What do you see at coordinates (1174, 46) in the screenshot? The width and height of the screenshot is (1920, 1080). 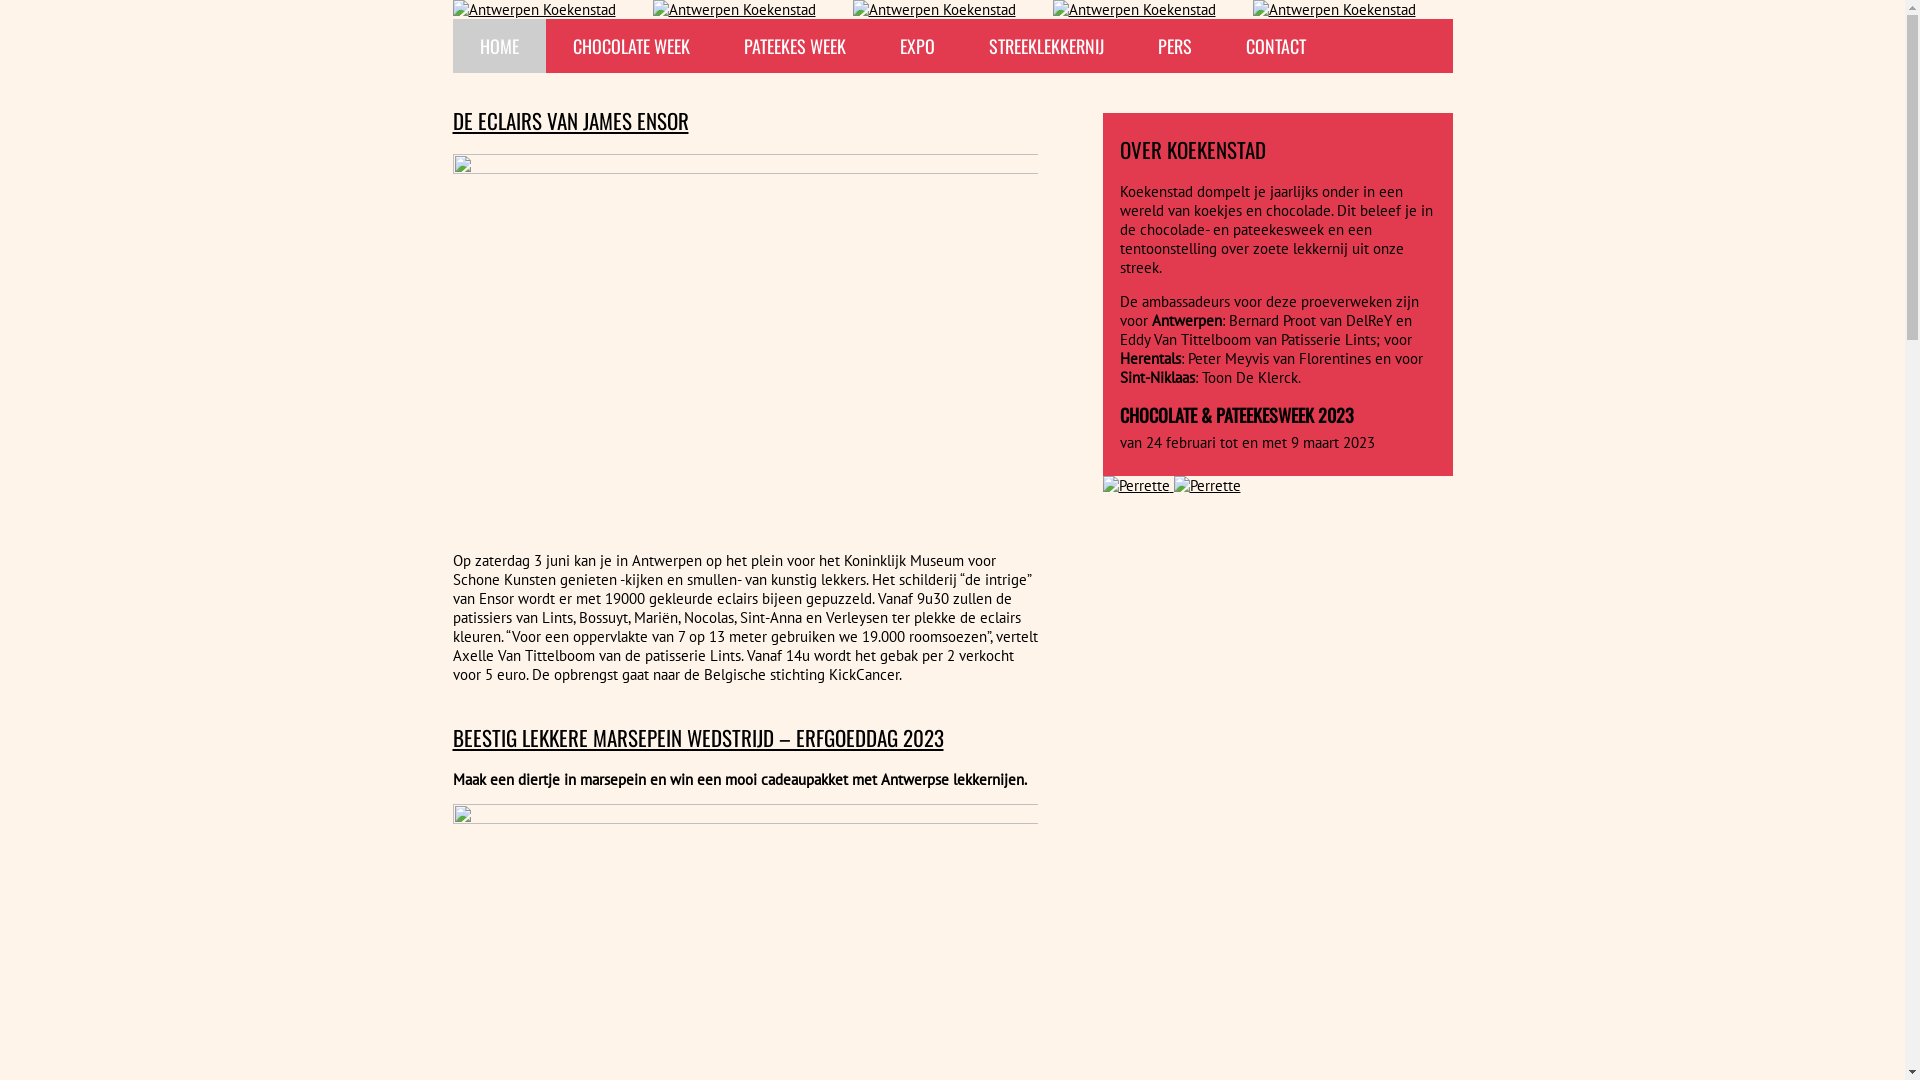 I see `PERS` at bounding box center [1174, 46].